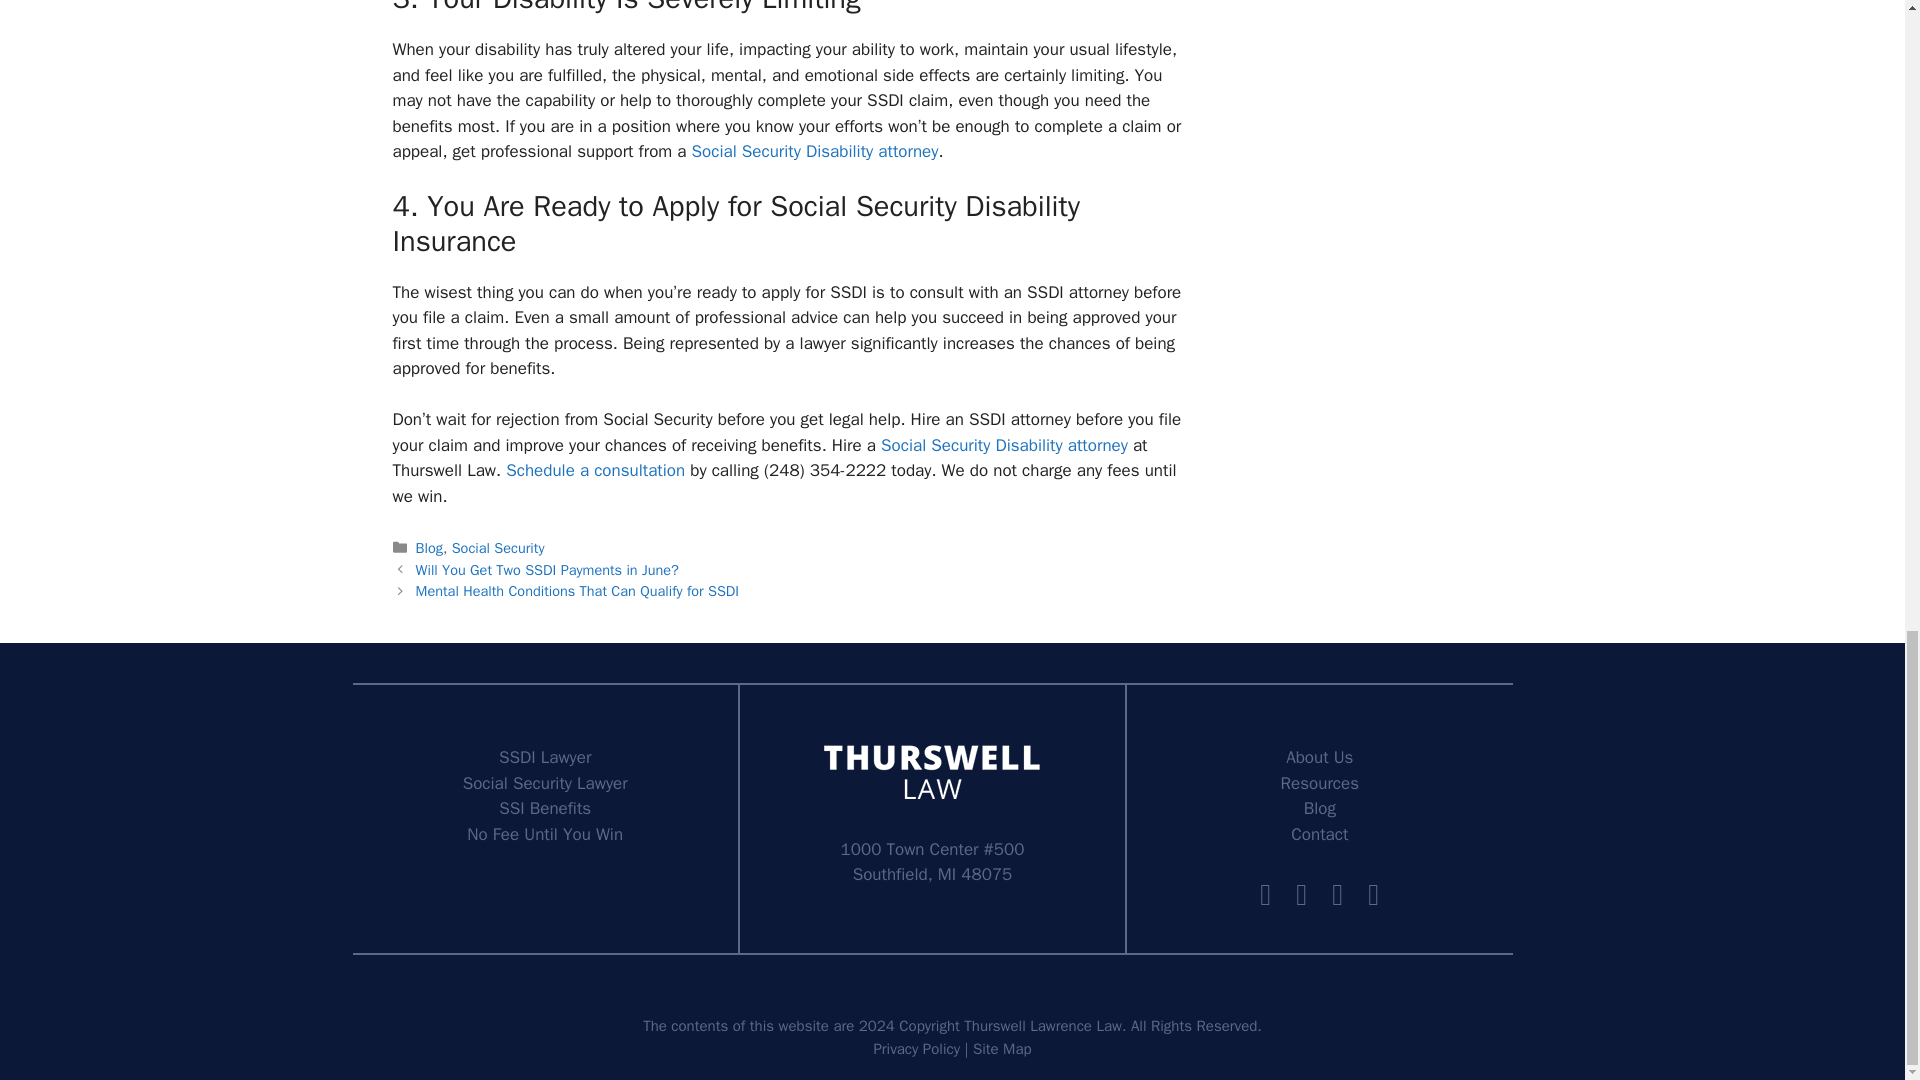  I want to click on Social Security Disability attorney, so click(1004, 445).